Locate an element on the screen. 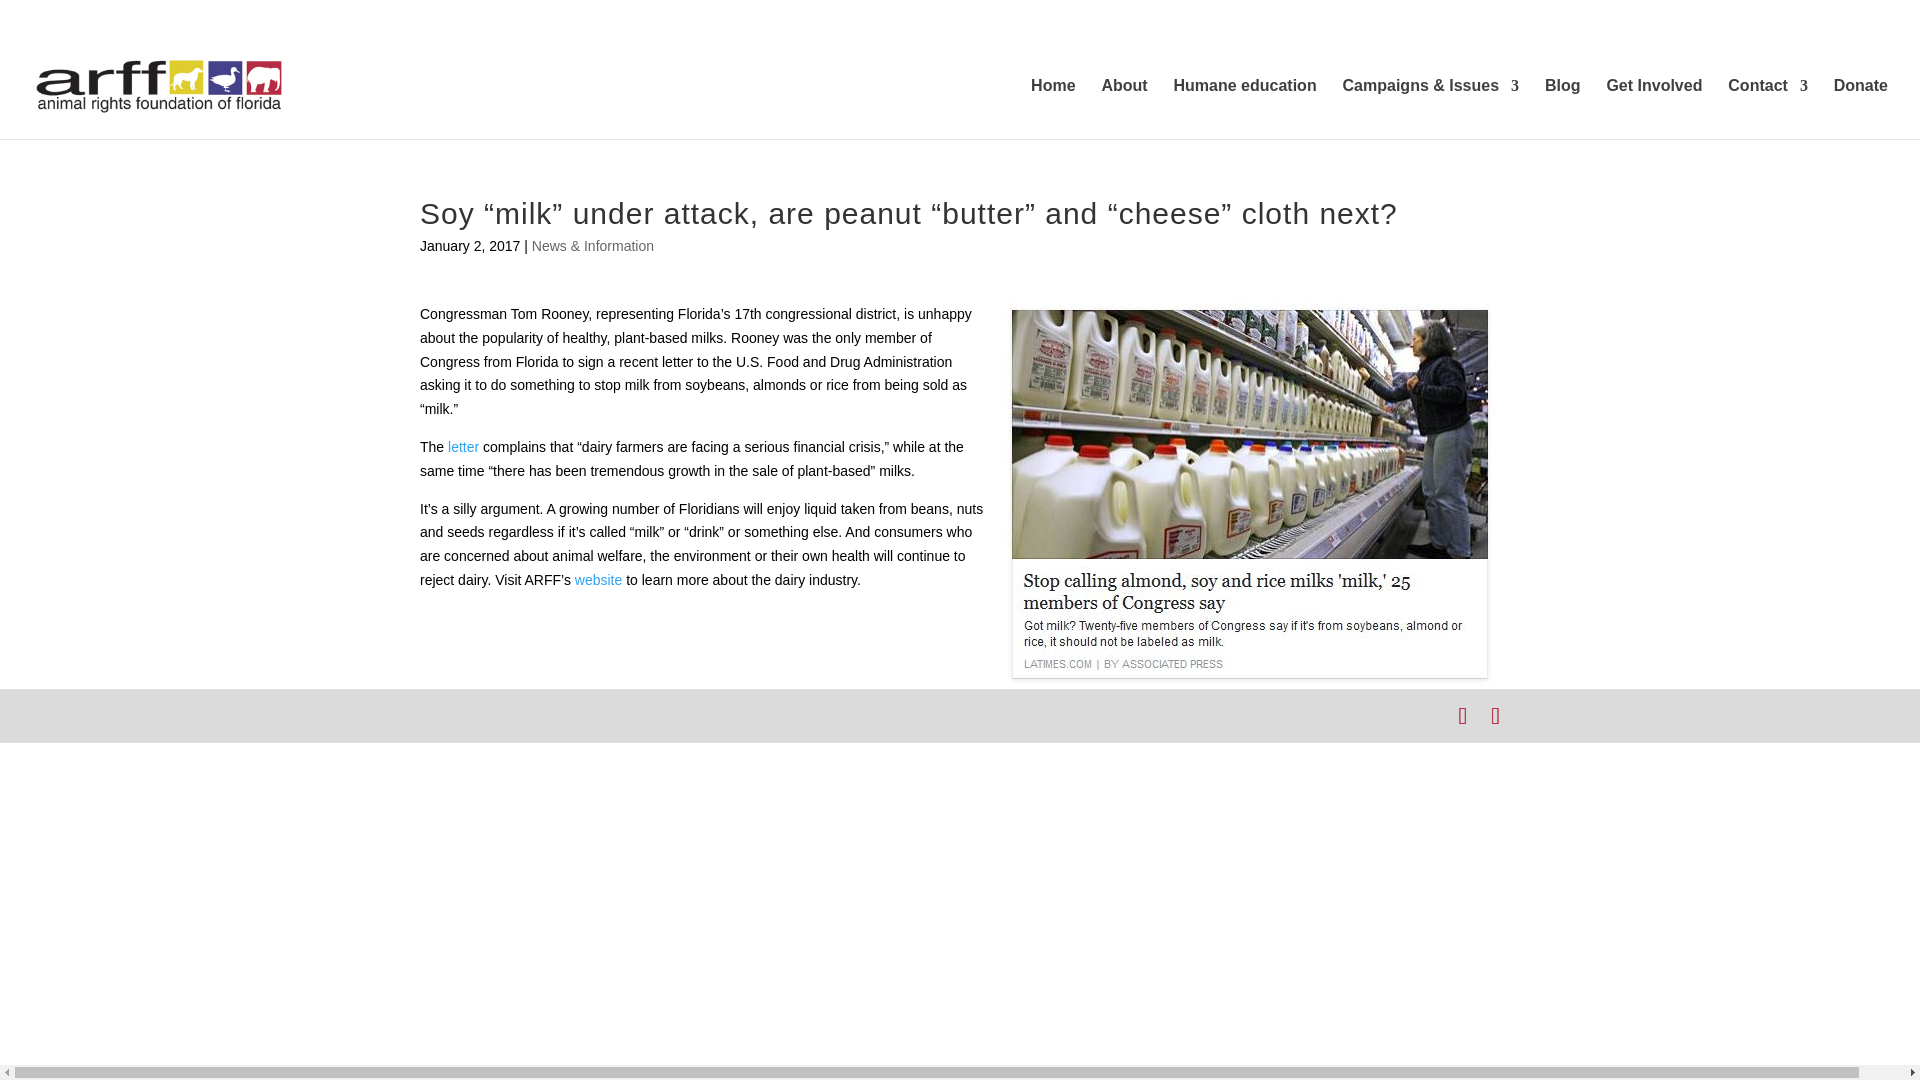 The image size is (1920, 1080). website is located at coordinates (598, 580).